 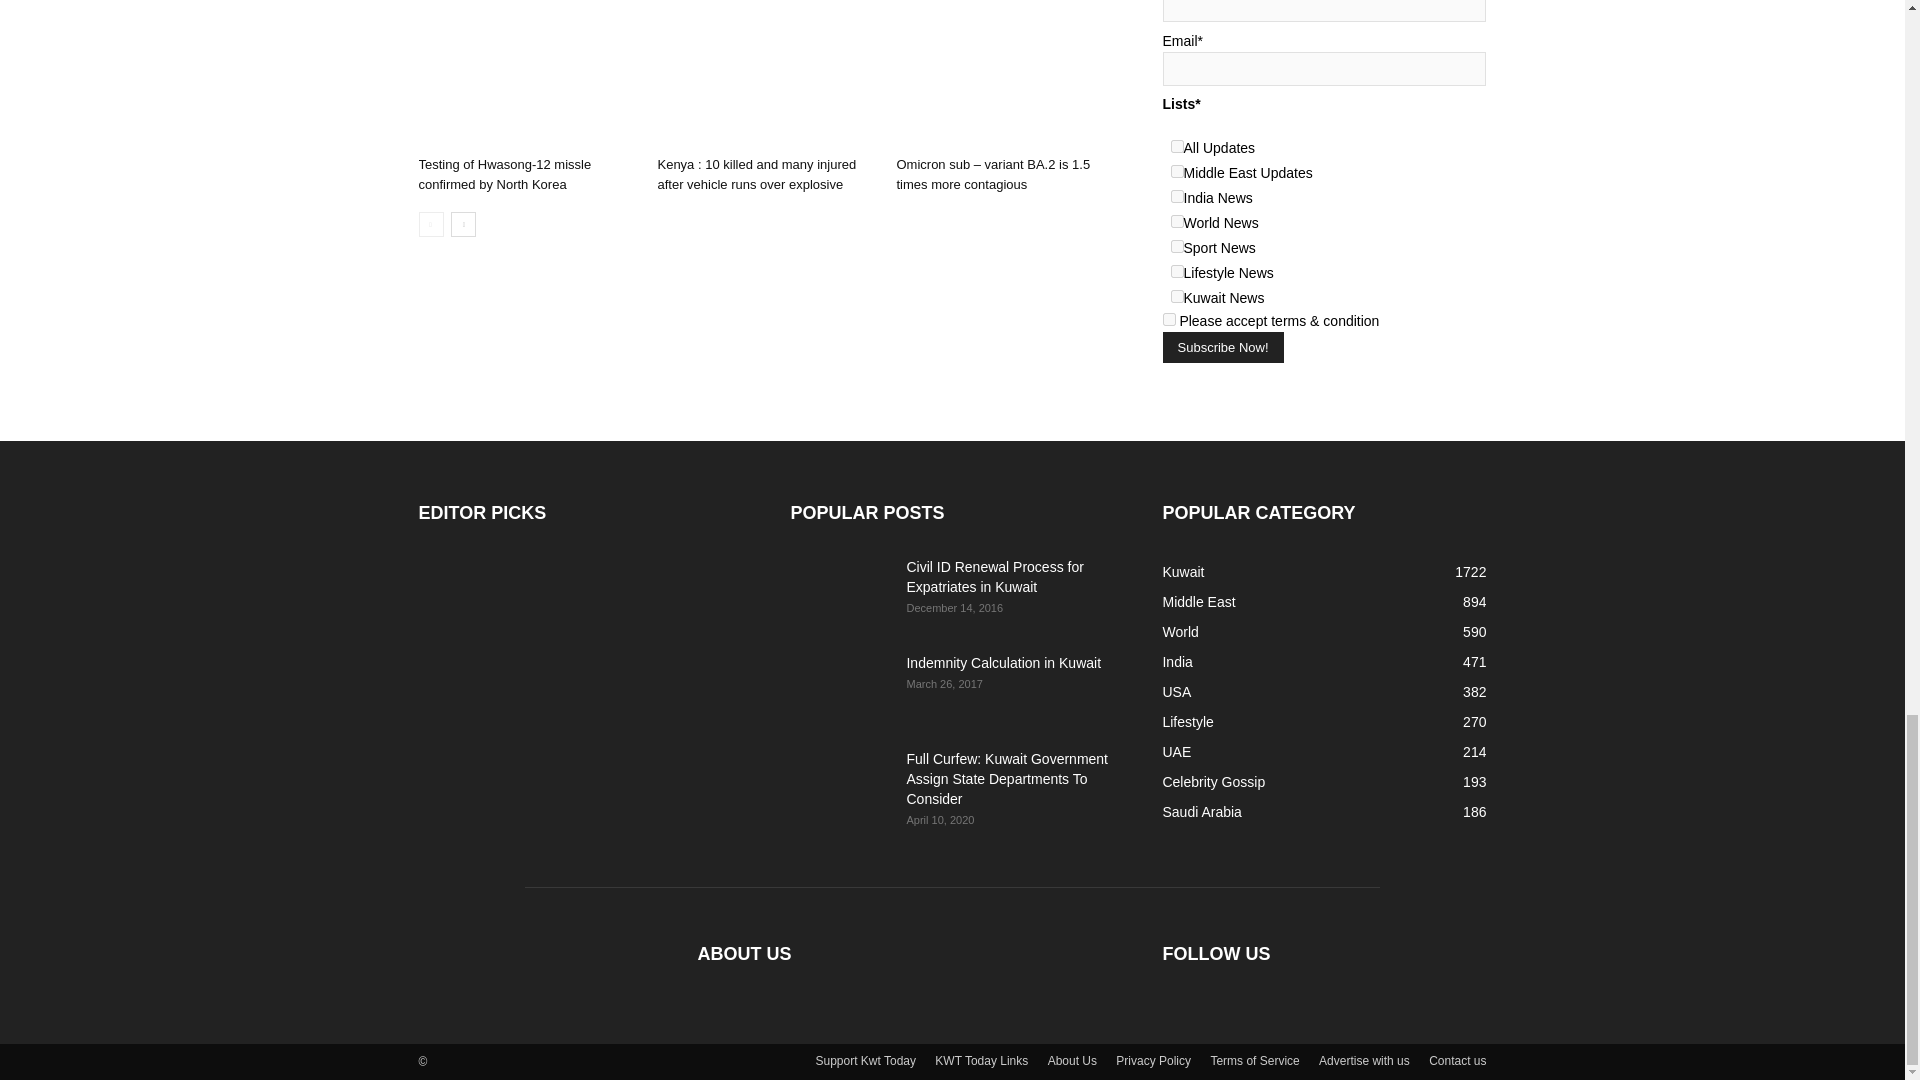 What do you see at coordinates (1176, 172) in the screenshot?
I see `3a9fc9399761` at bounding box center [1176, 172].